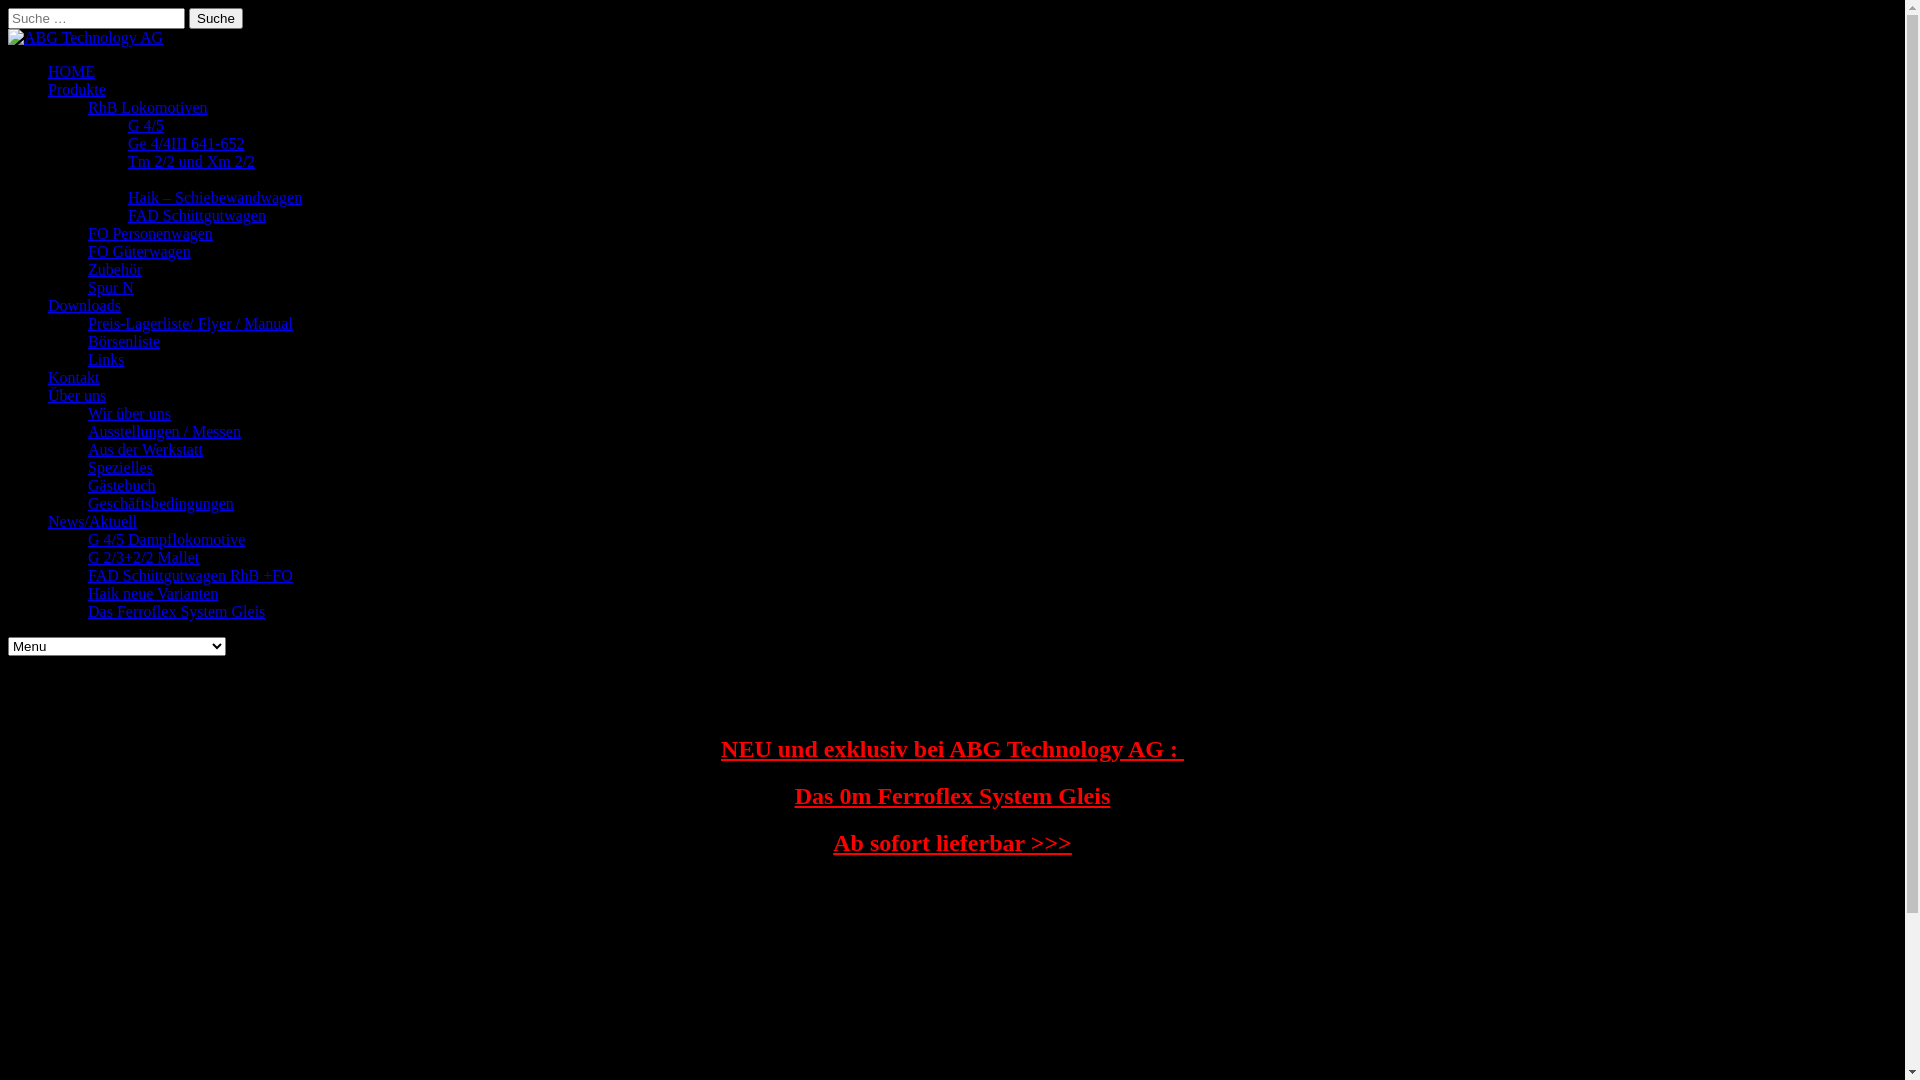 This screenshot has height=1080, width=1920. What do you see at coordinates (166, 540) in the screenshot?
I see `G 4/5 Dampflokomotive` at bounding box center [166, 540].